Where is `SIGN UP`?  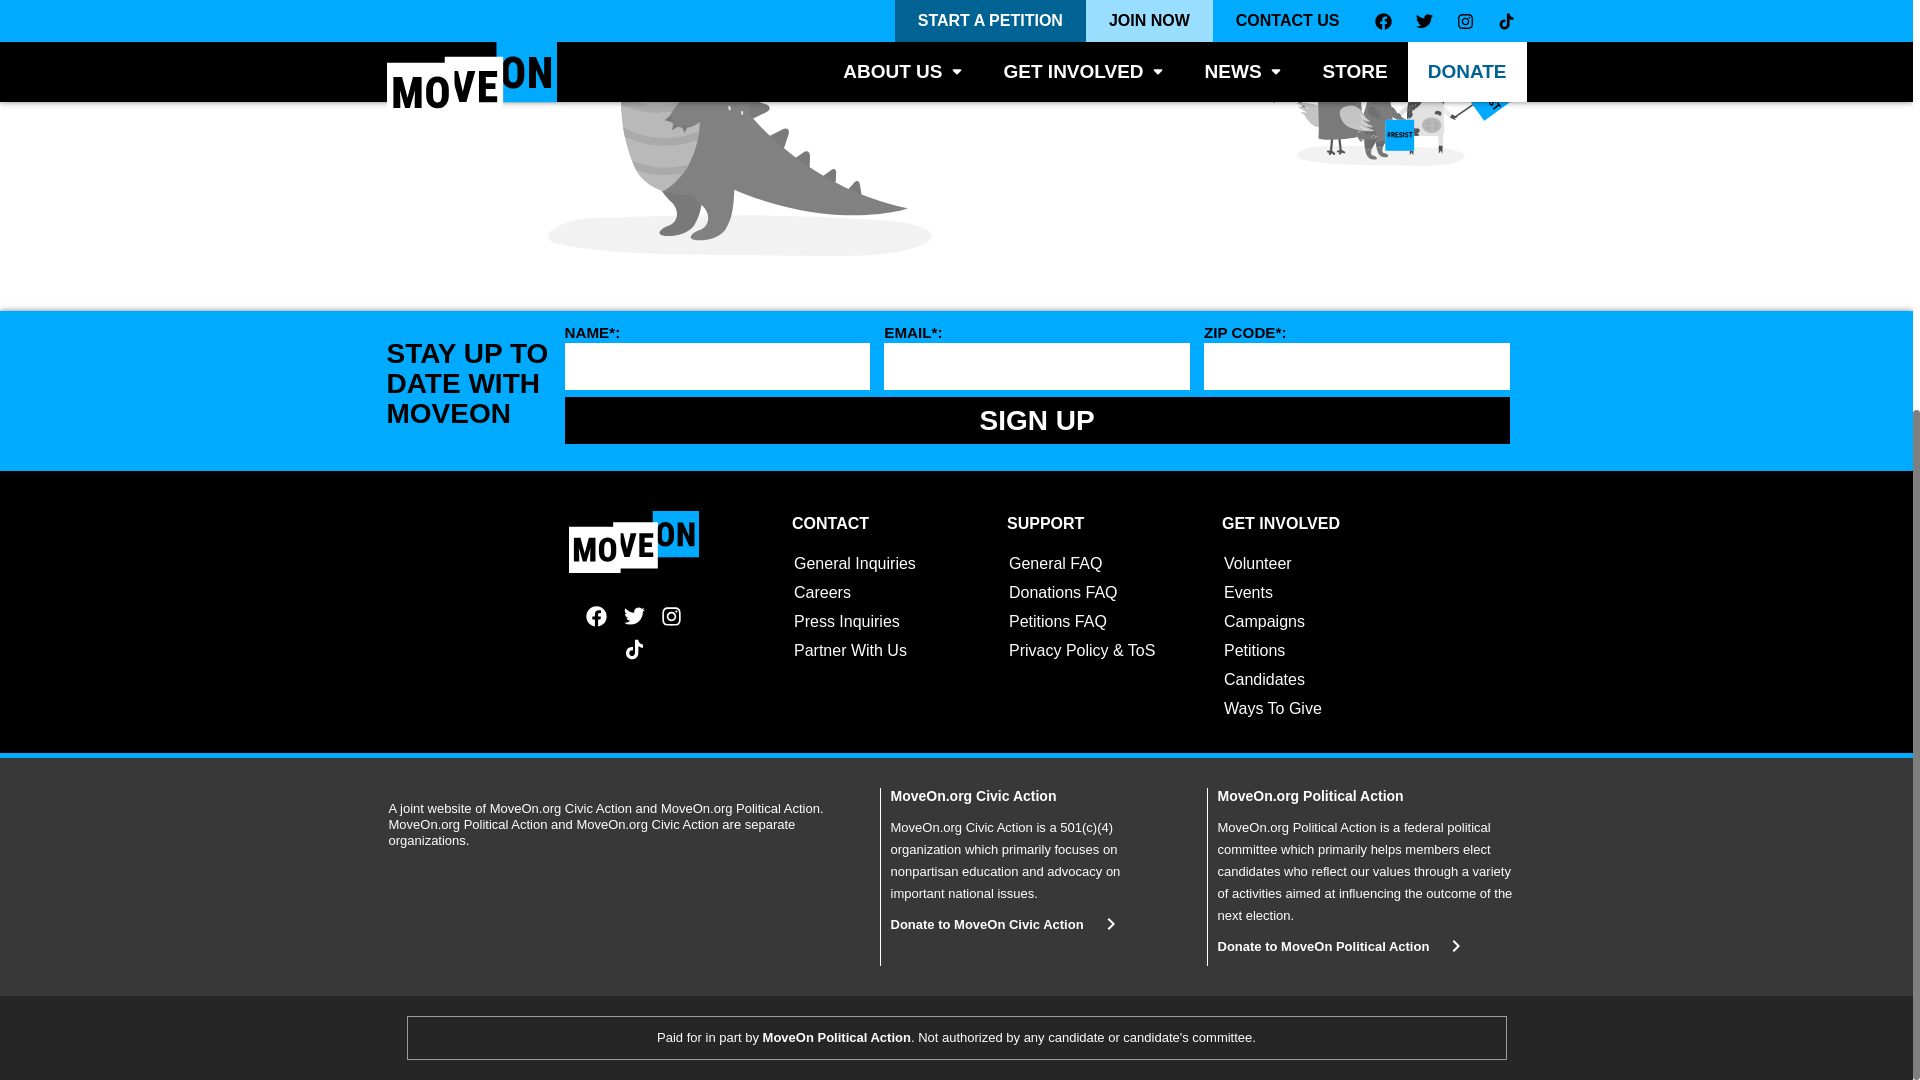 SIGN UP is located at coordinates (1036, 420).